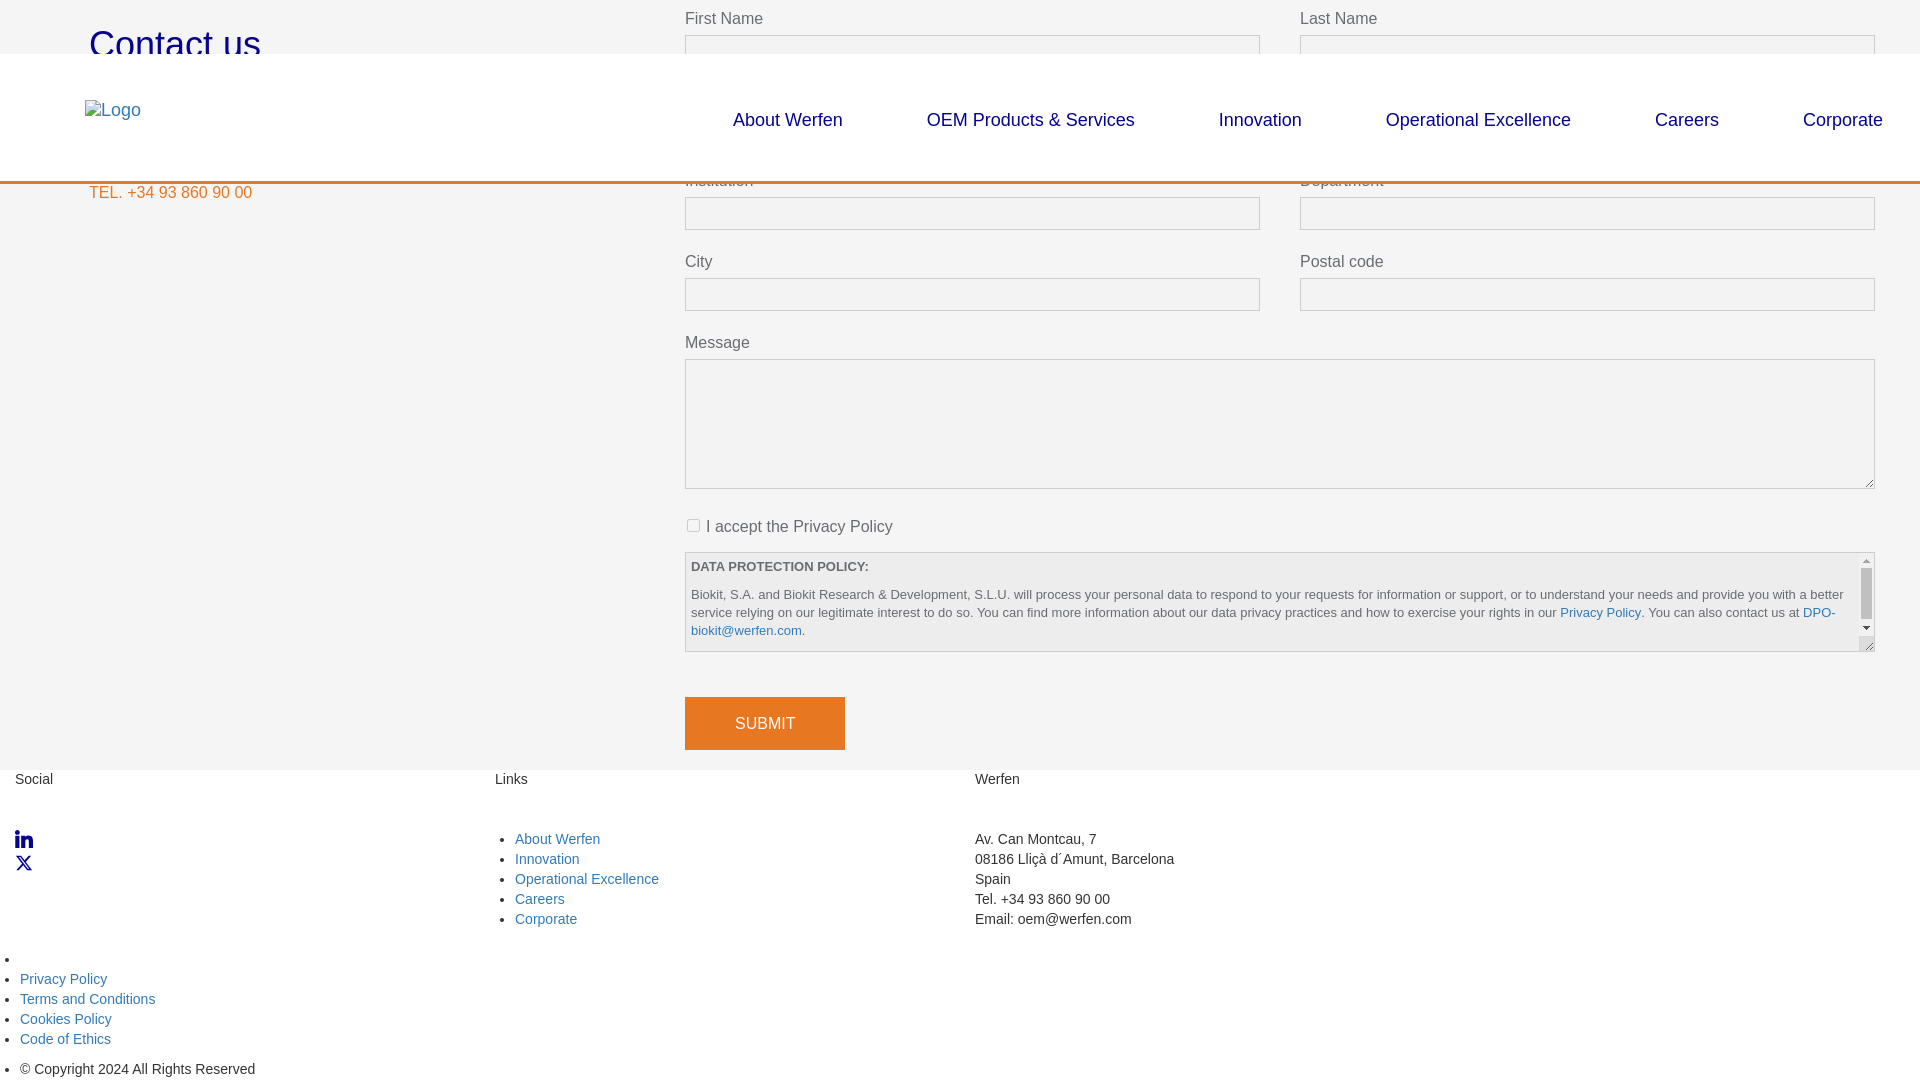  Describe the element at coordinates (240, 842) in the screenshot. I see `LinkedIn` at that location.